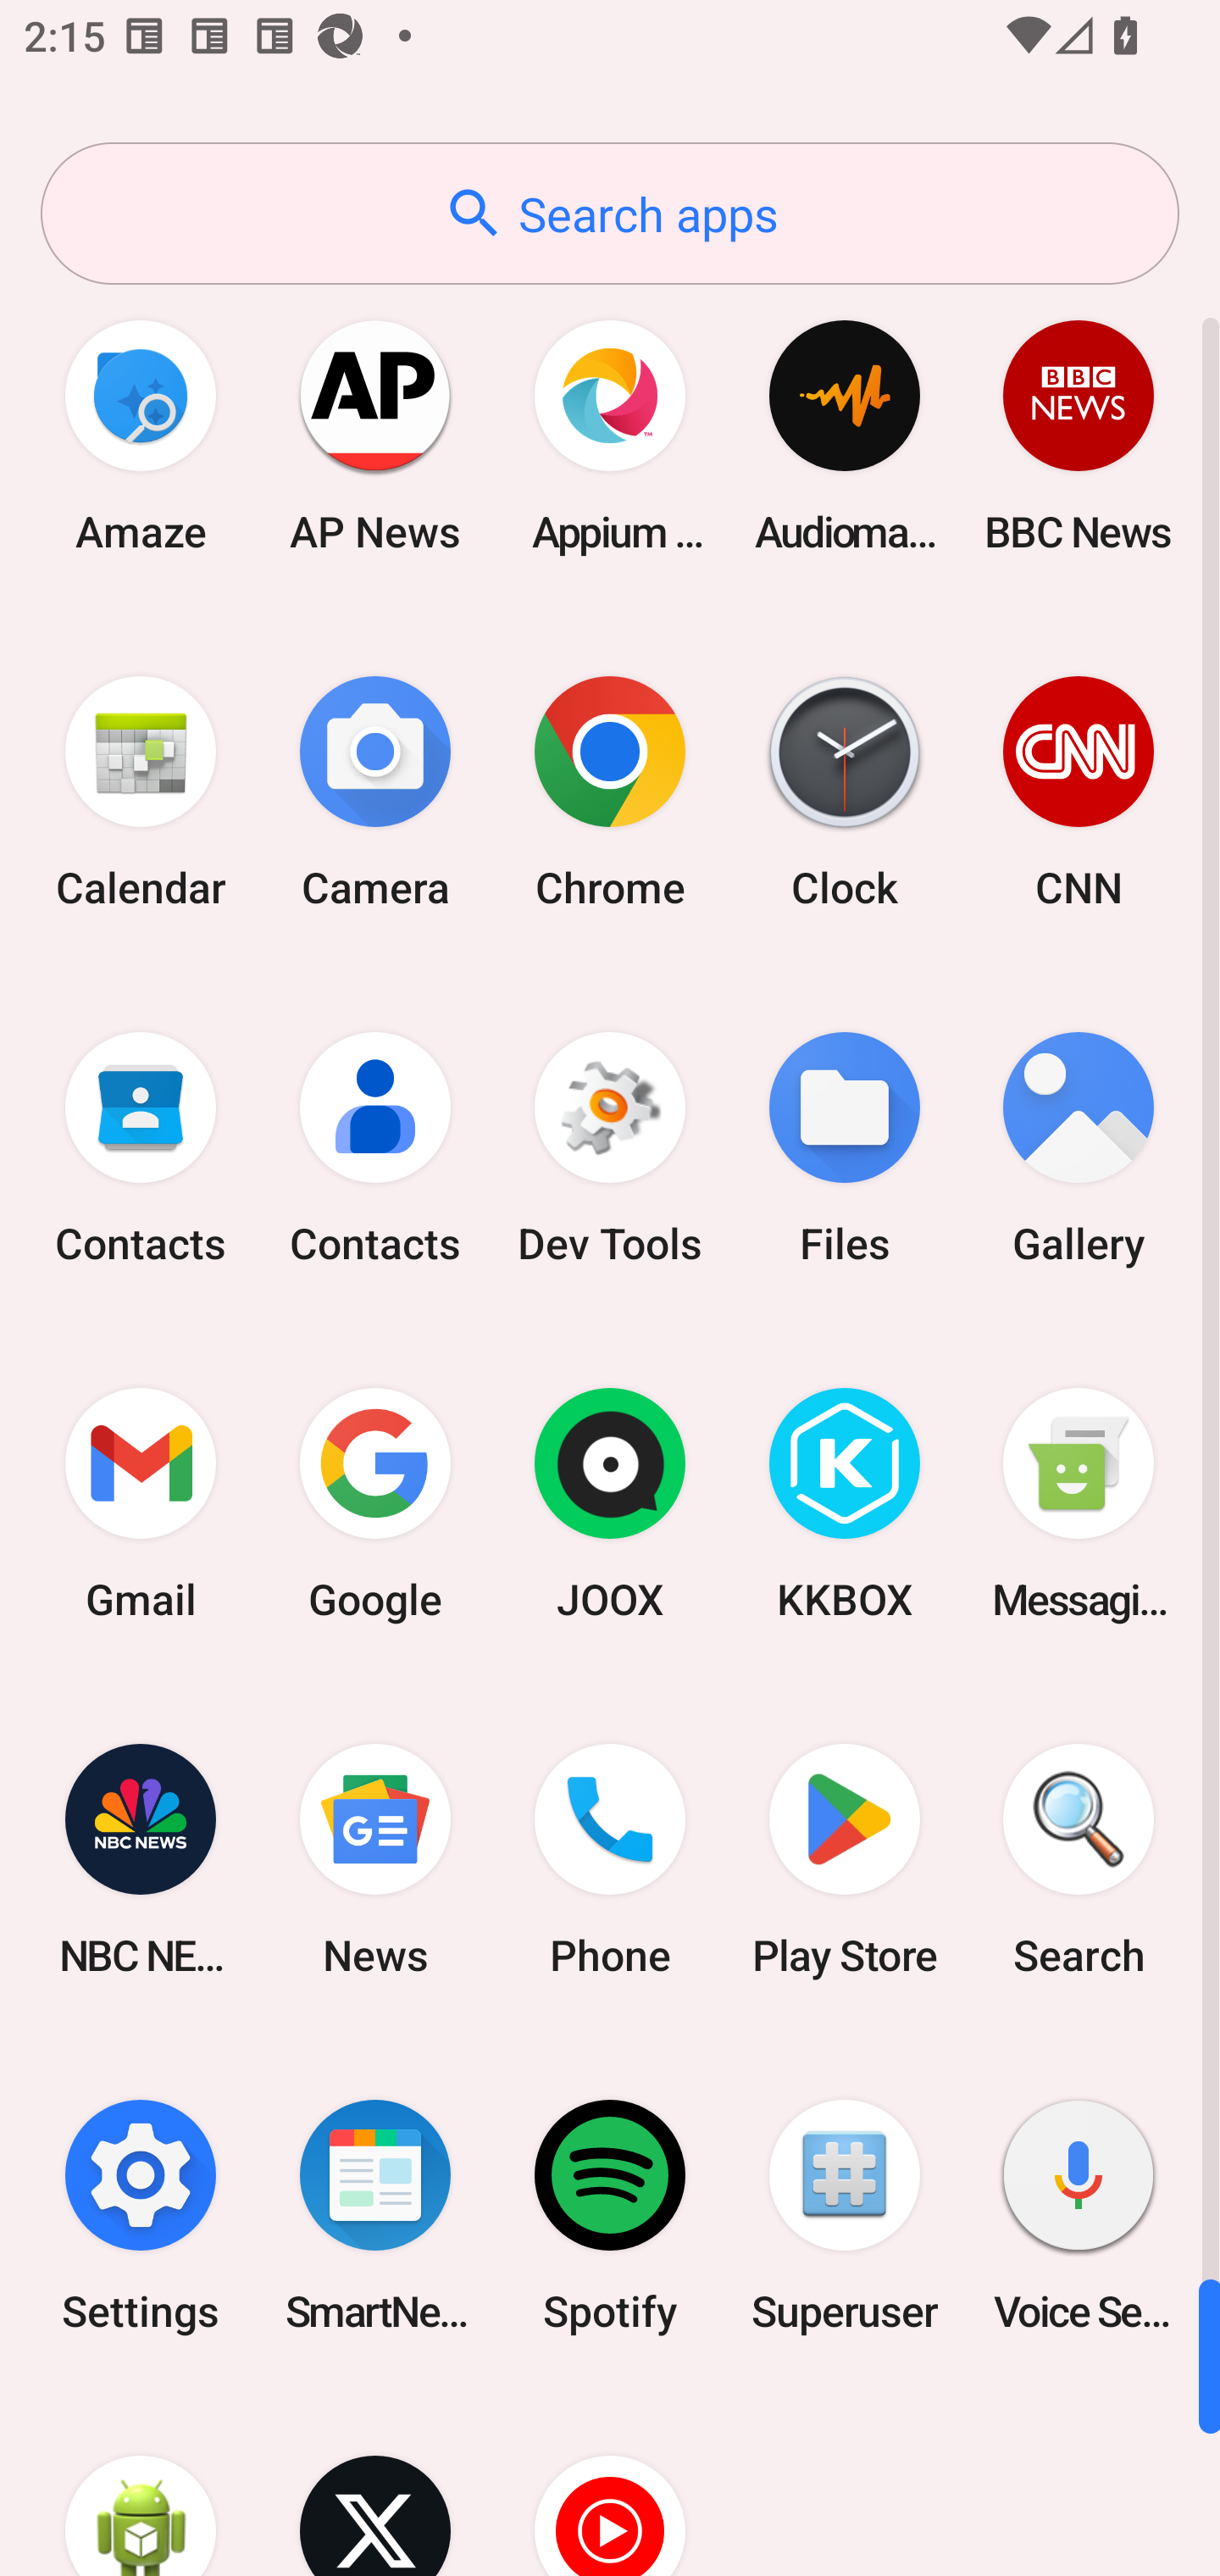 This screenshot has width=1220, height=2576. What do you see at coordinates (844, 1149) in the screenshot?
I see `Files` at bounding box center [844, 1149].